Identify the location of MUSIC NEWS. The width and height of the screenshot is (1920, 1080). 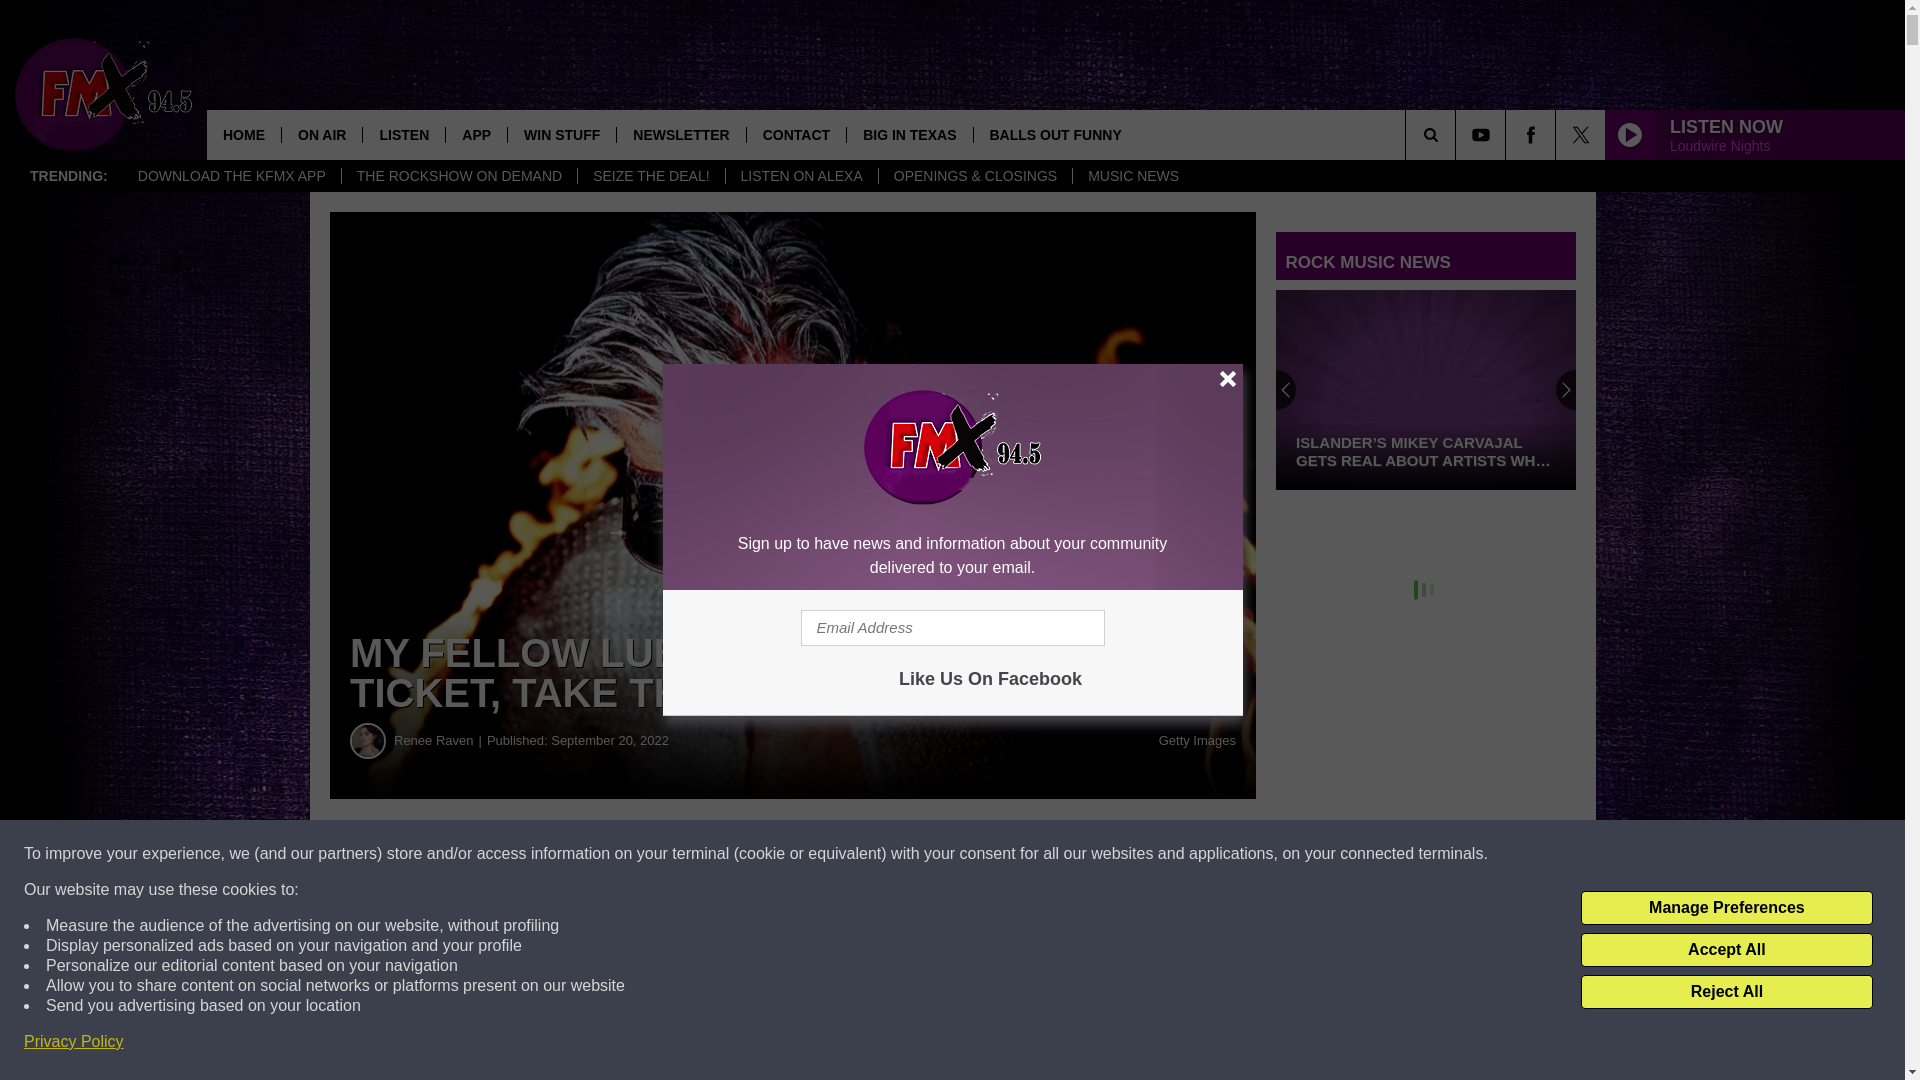
(1132, 176).